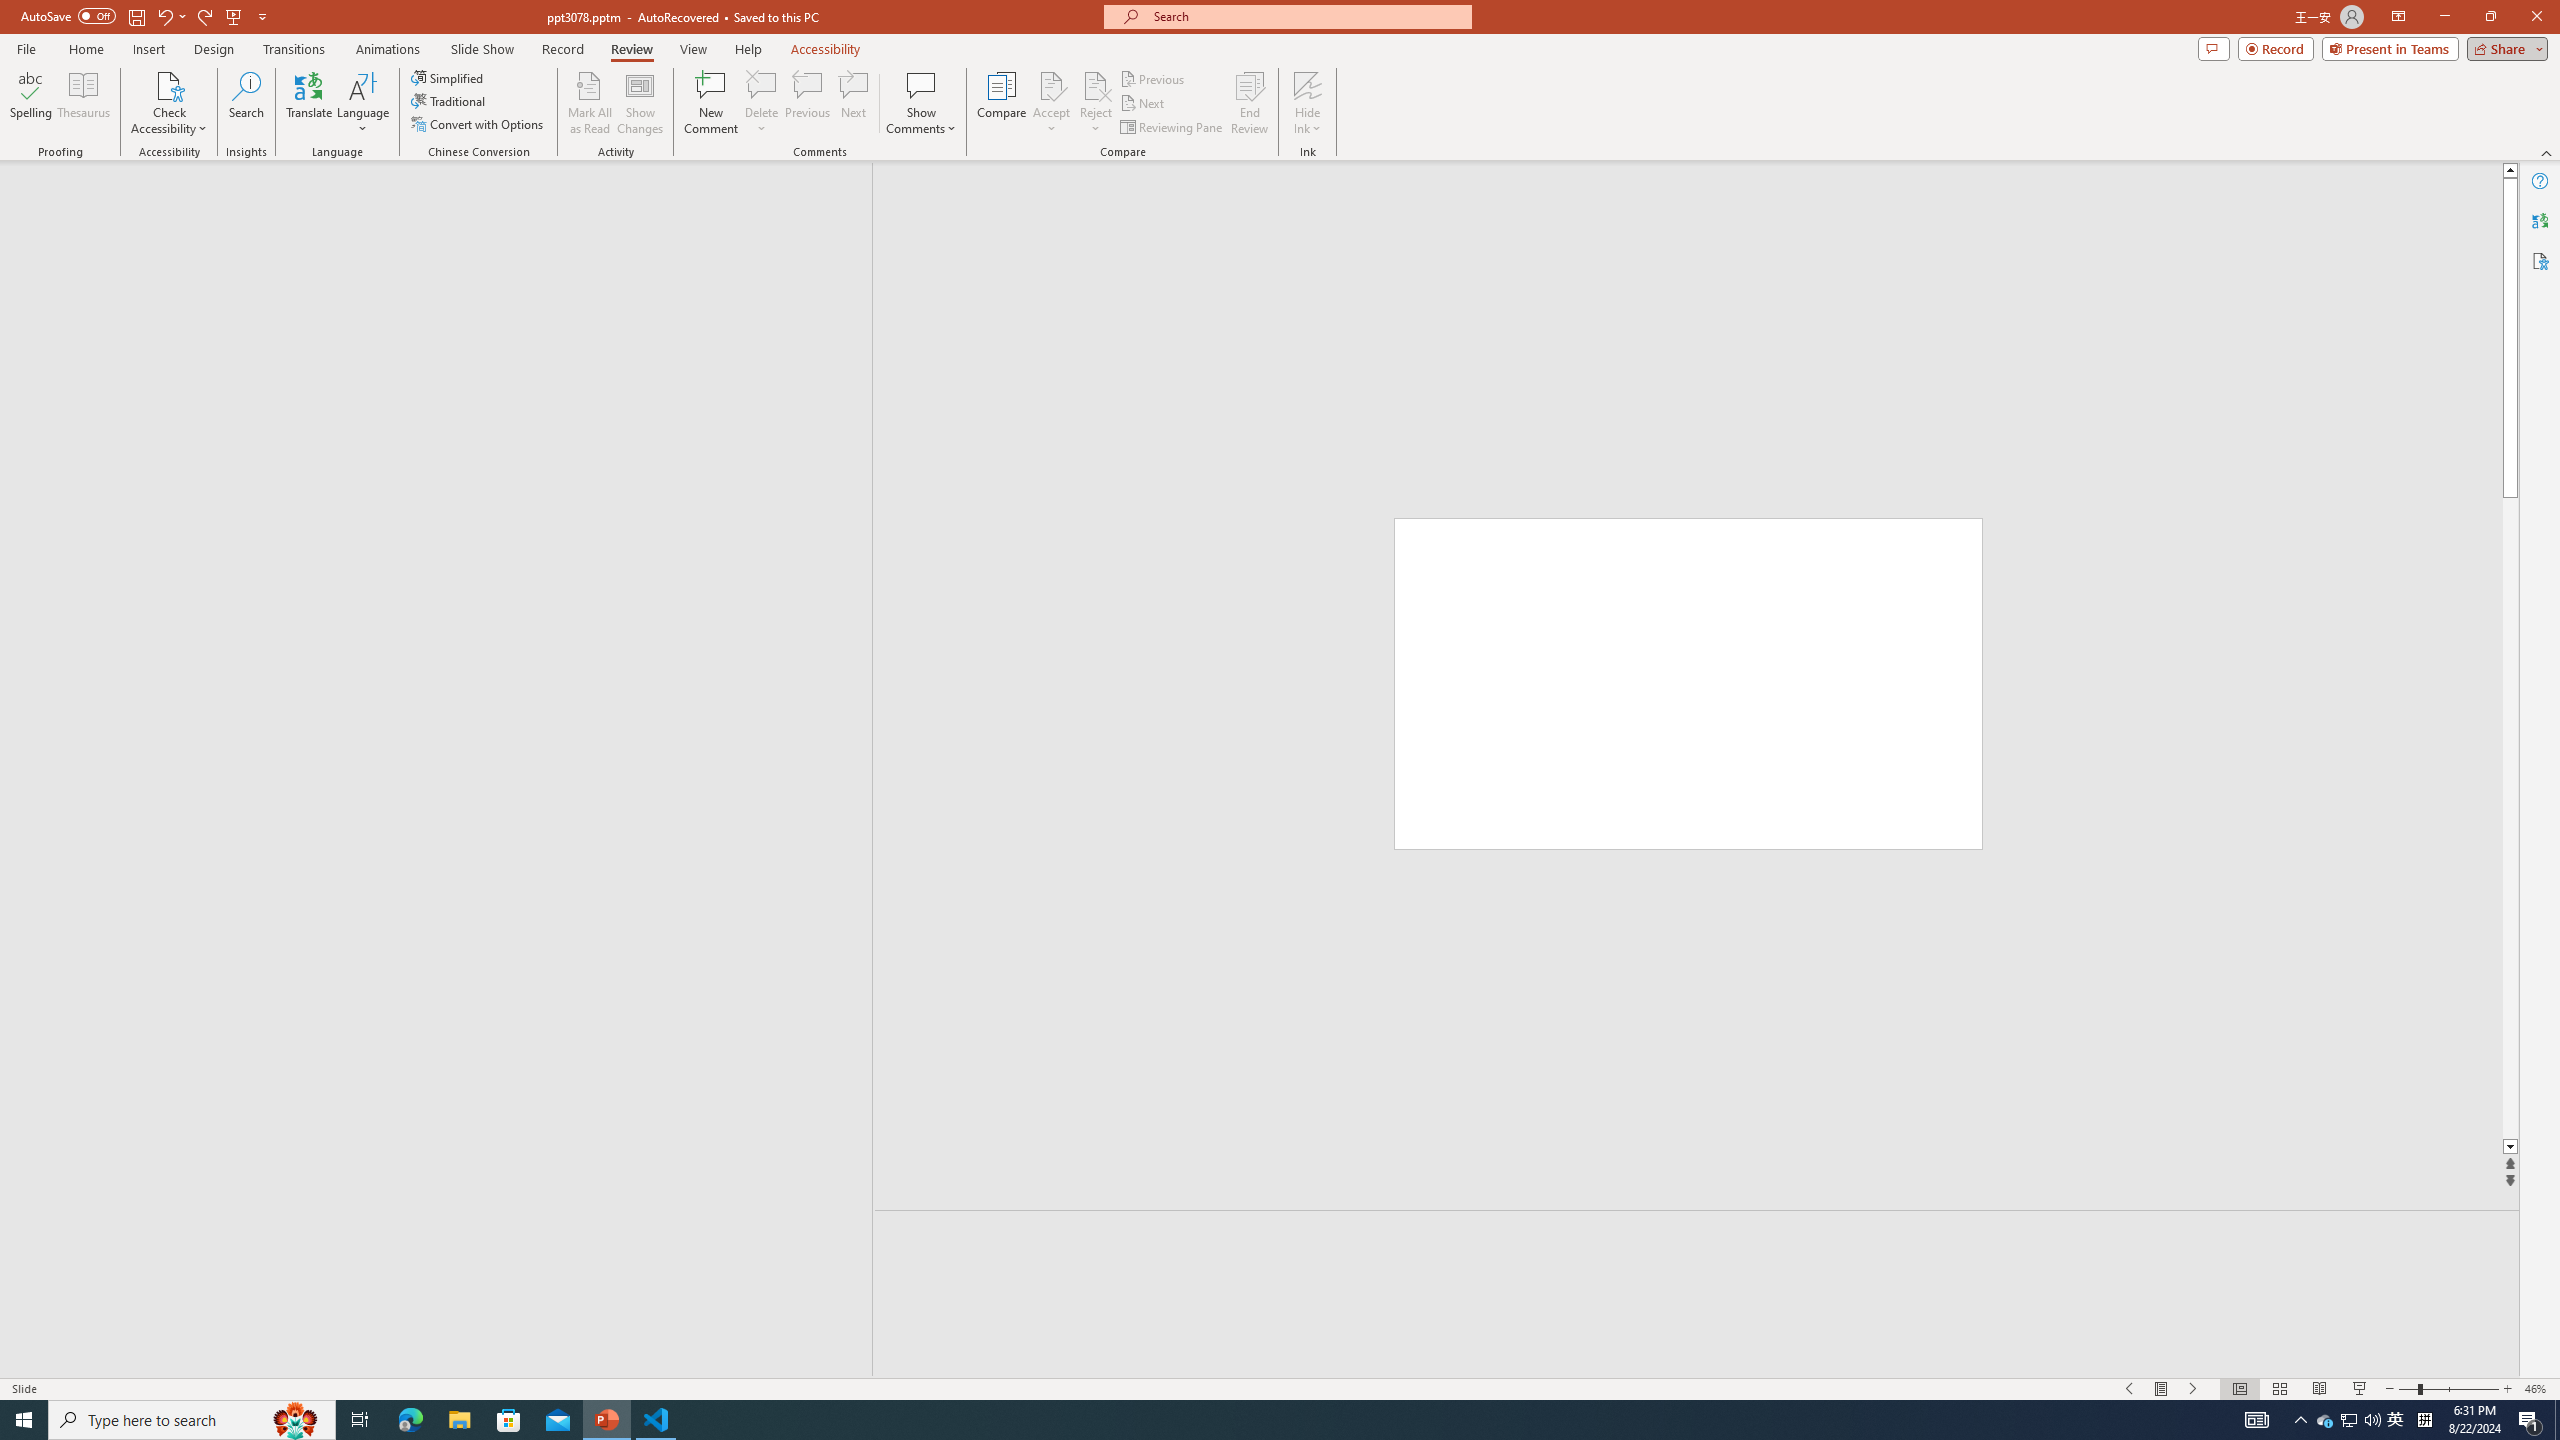  I want to click on Show Changes, so click(640, 103).